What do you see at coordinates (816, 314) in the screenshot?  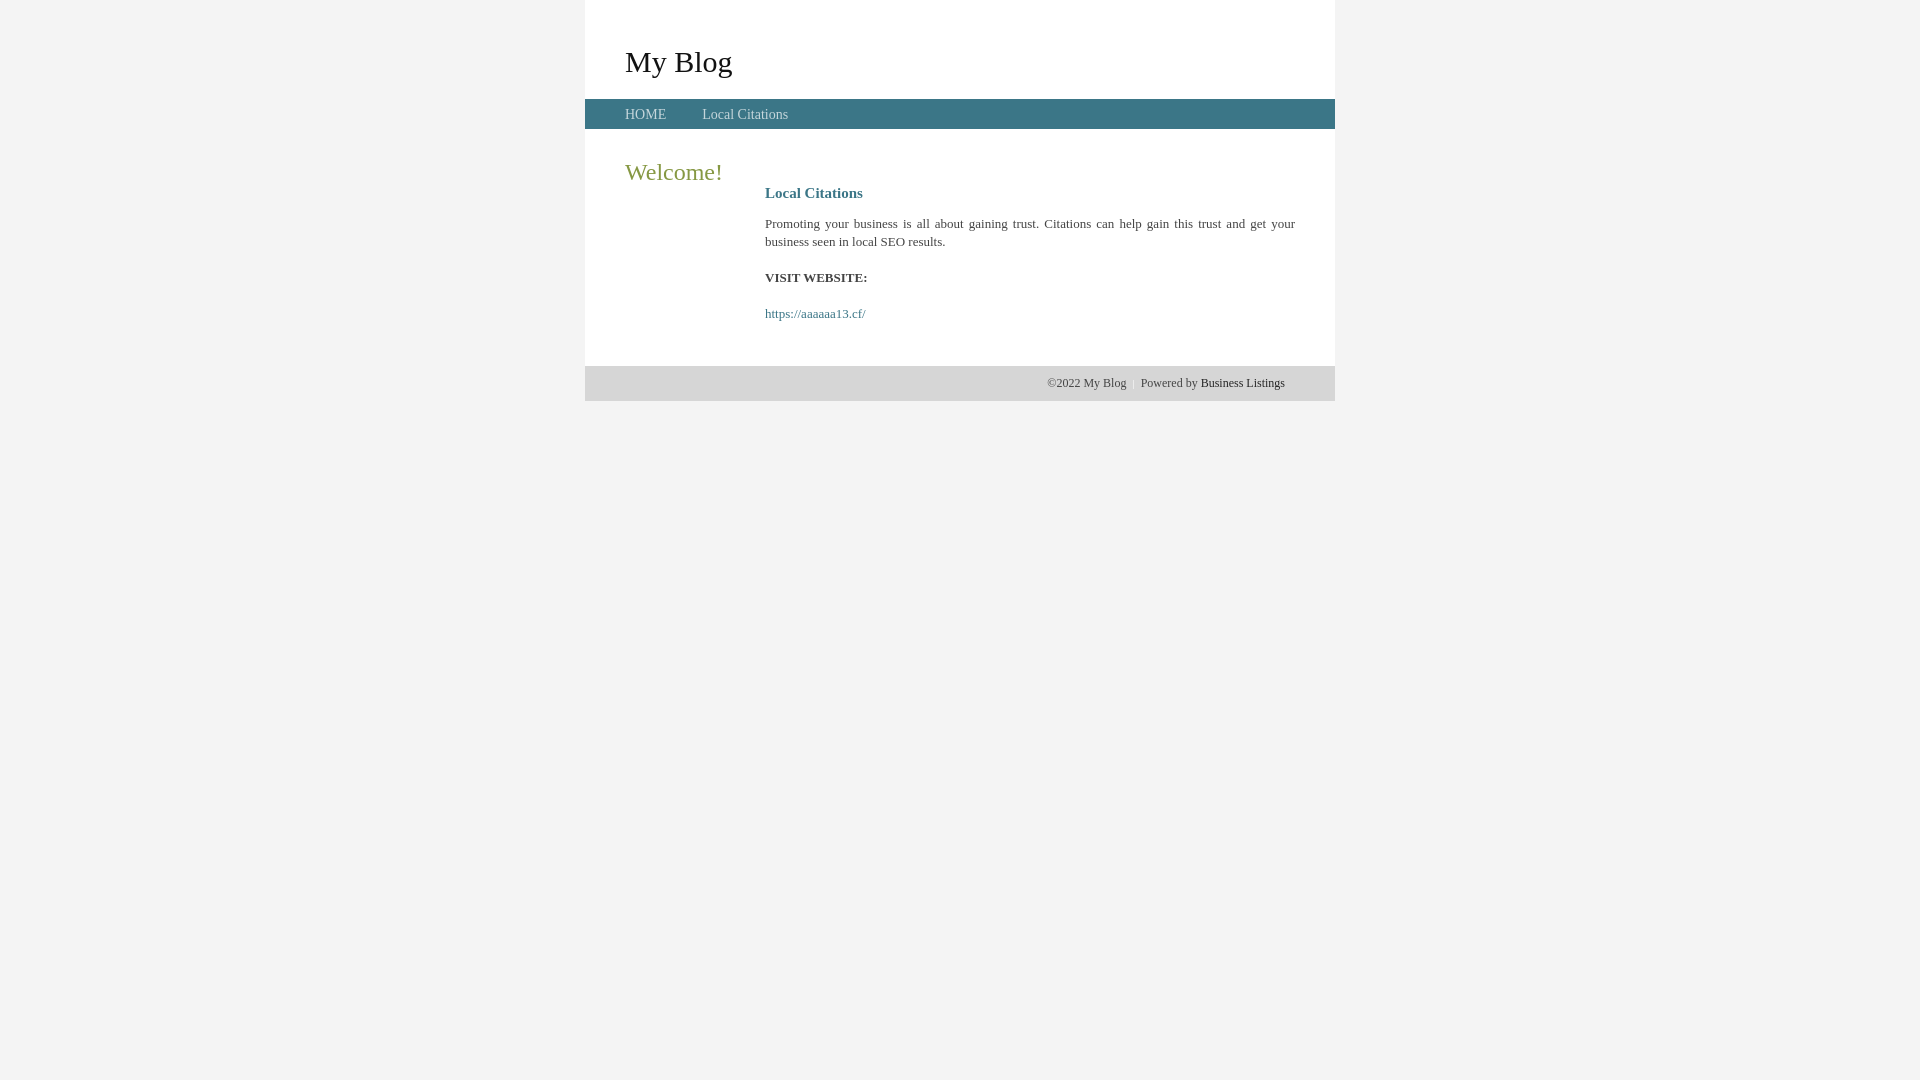 I see `https://aaaaaa13.cf/` at bounding box center [816, 314].